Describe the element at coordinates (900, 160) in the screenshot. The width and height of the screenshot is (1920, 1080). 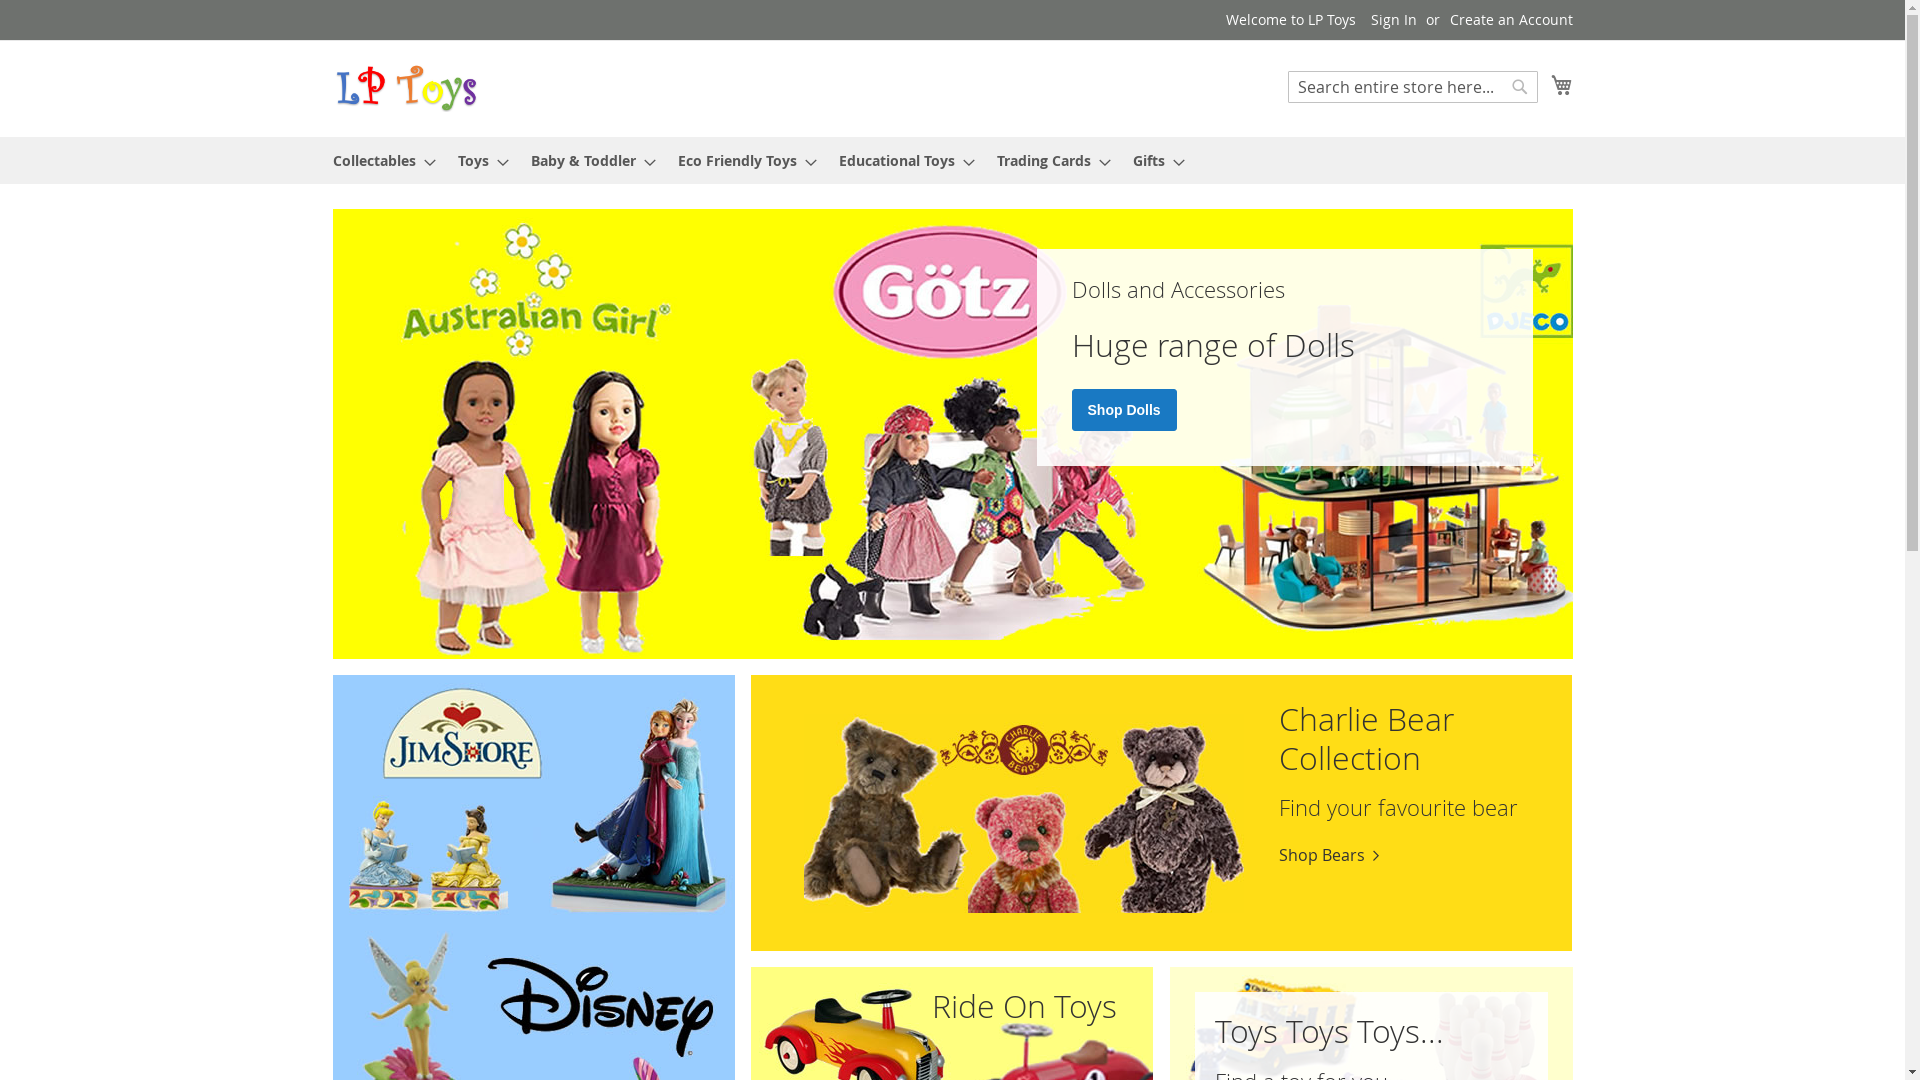
I see `Educational Toys` at that location.